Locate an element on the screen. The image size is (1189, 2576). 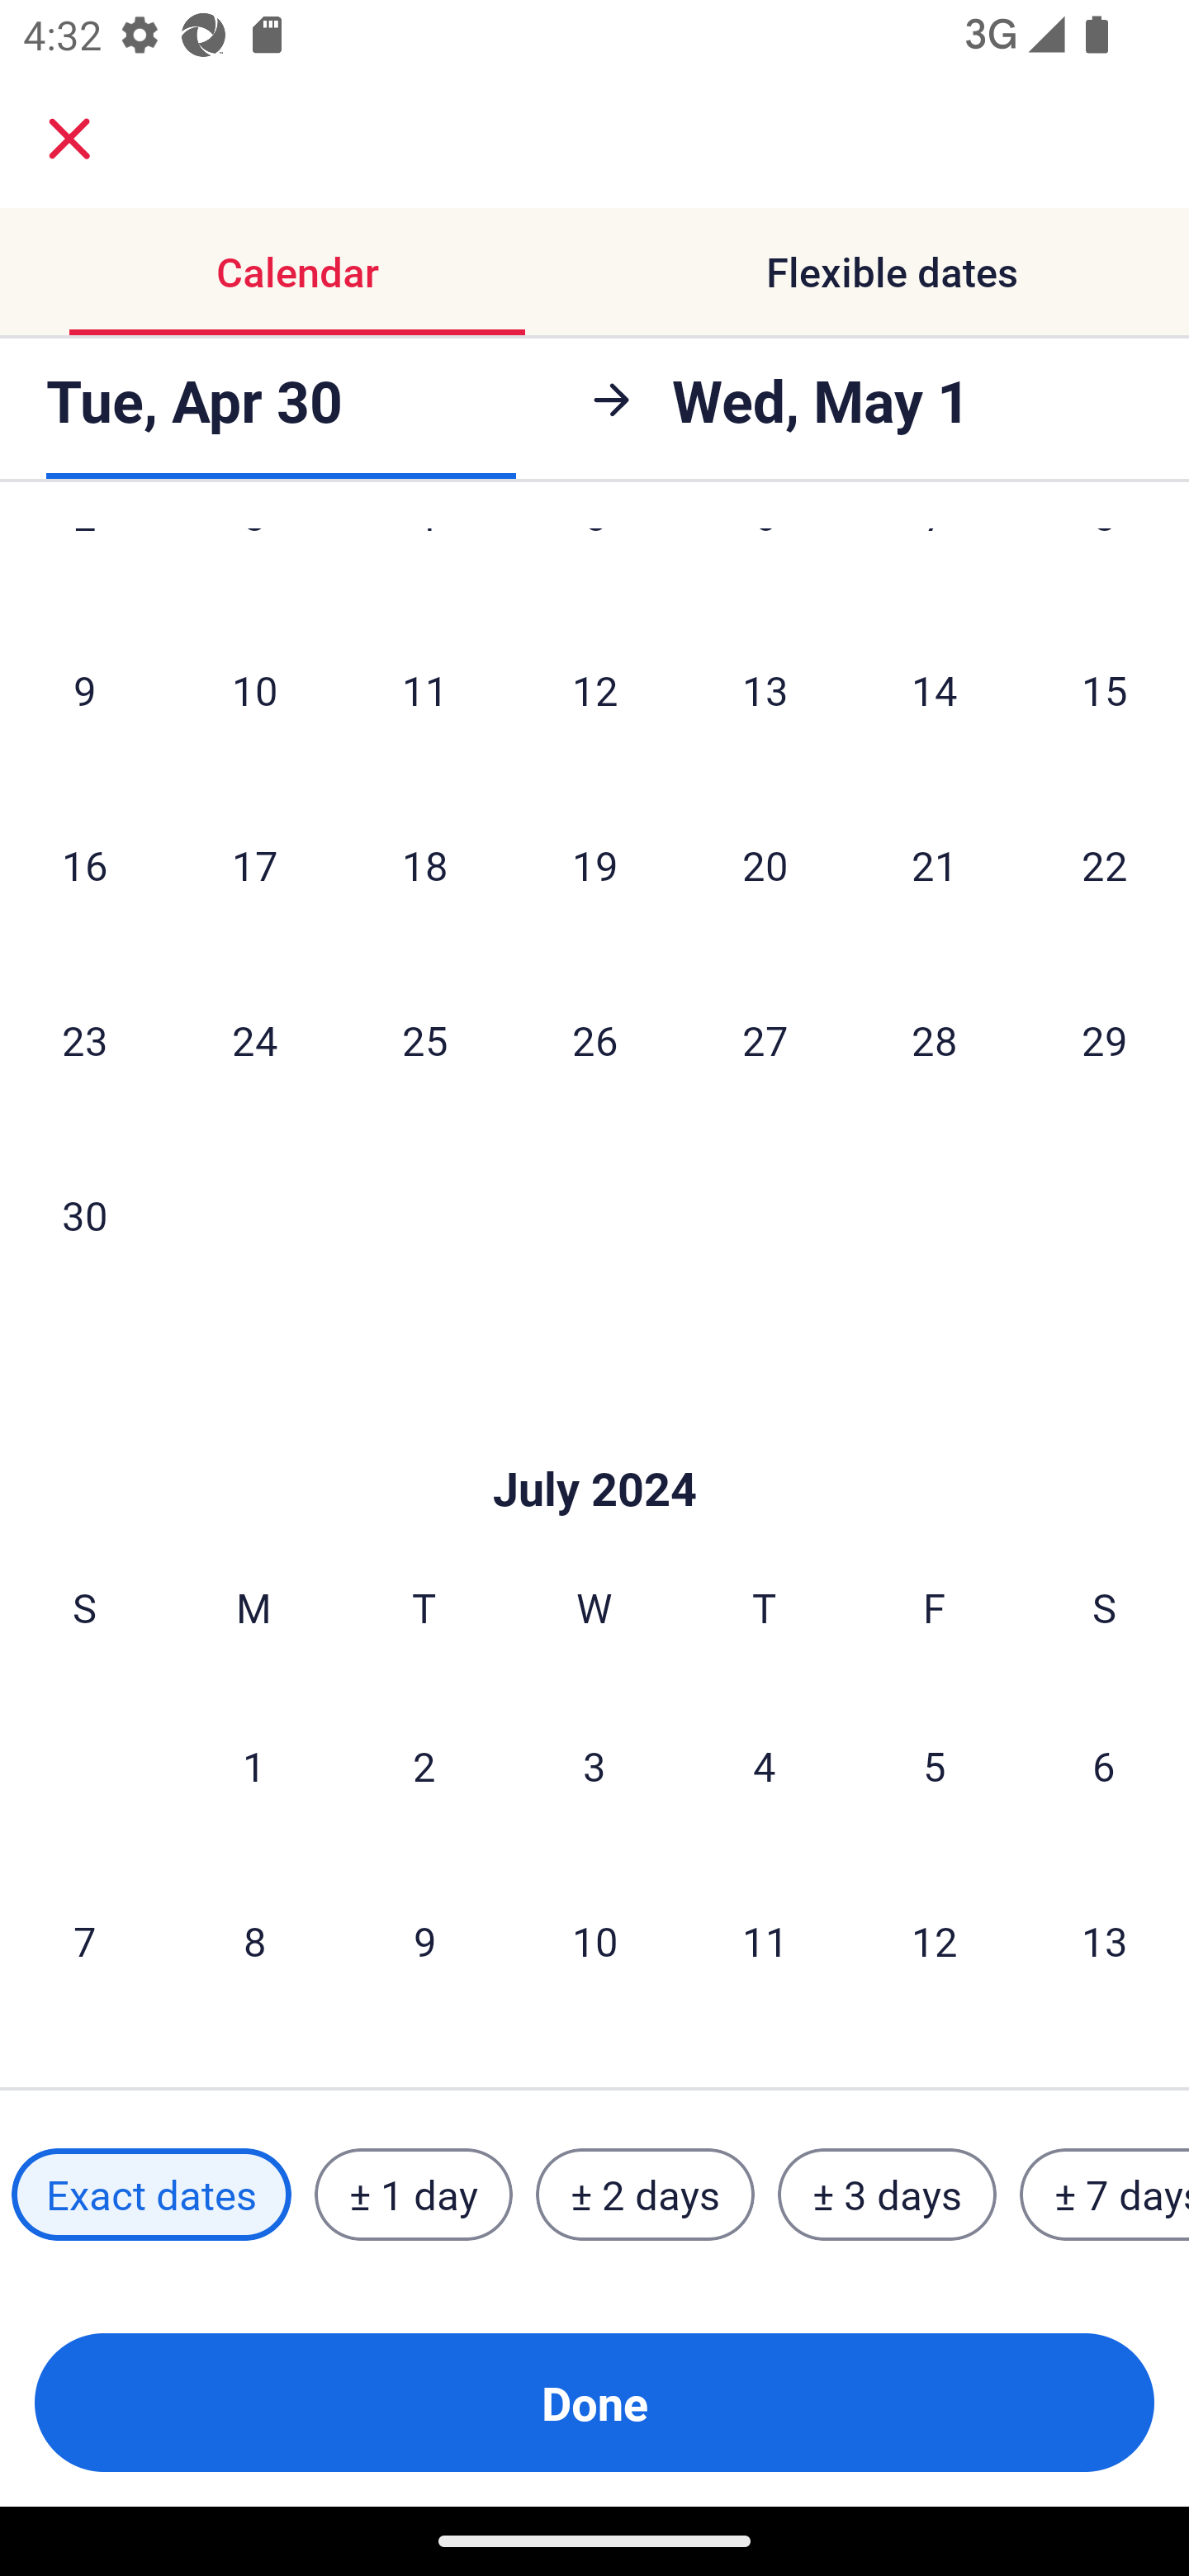
28 Friday, June 28, 2024 is located at coordinates (935, 1040).